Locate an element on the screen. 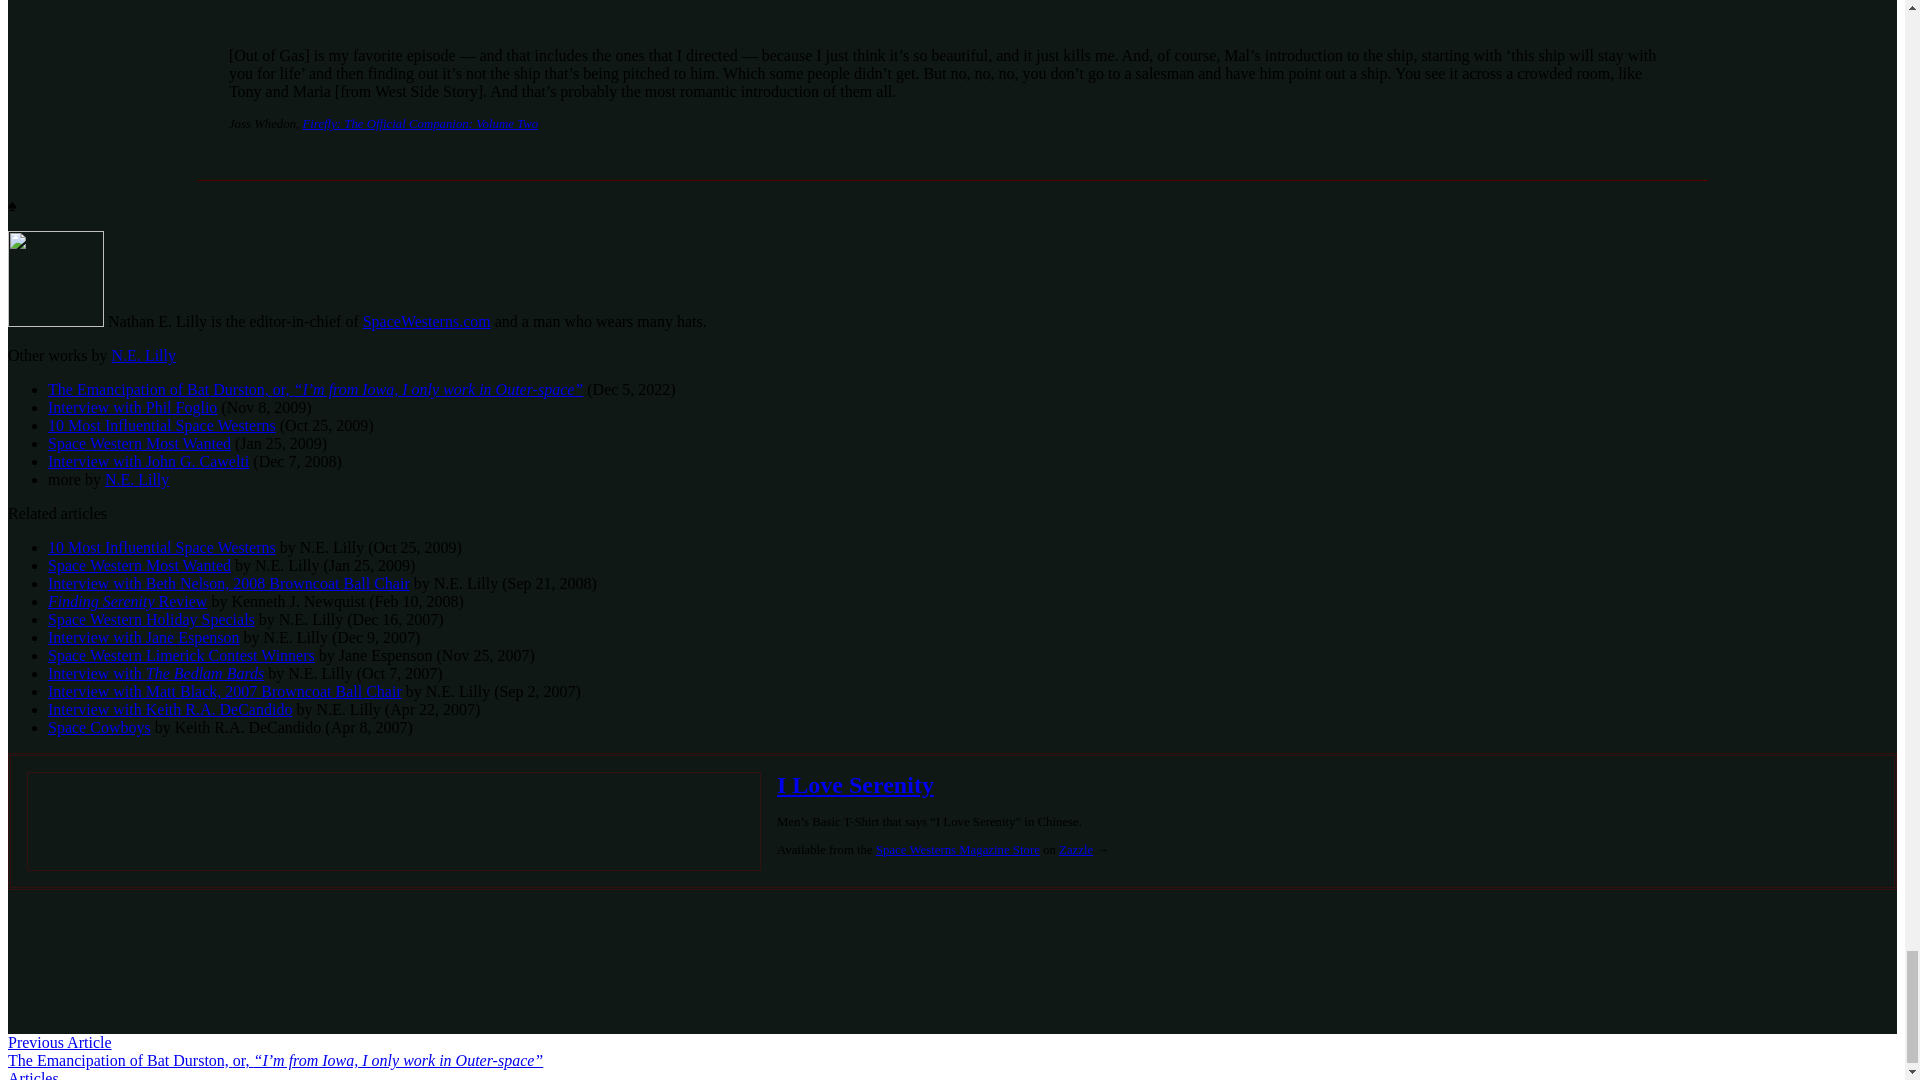 The image size is (1920, 1080). Firefly: The Official Companion: Volume Two is located at coordinates (419, 123).